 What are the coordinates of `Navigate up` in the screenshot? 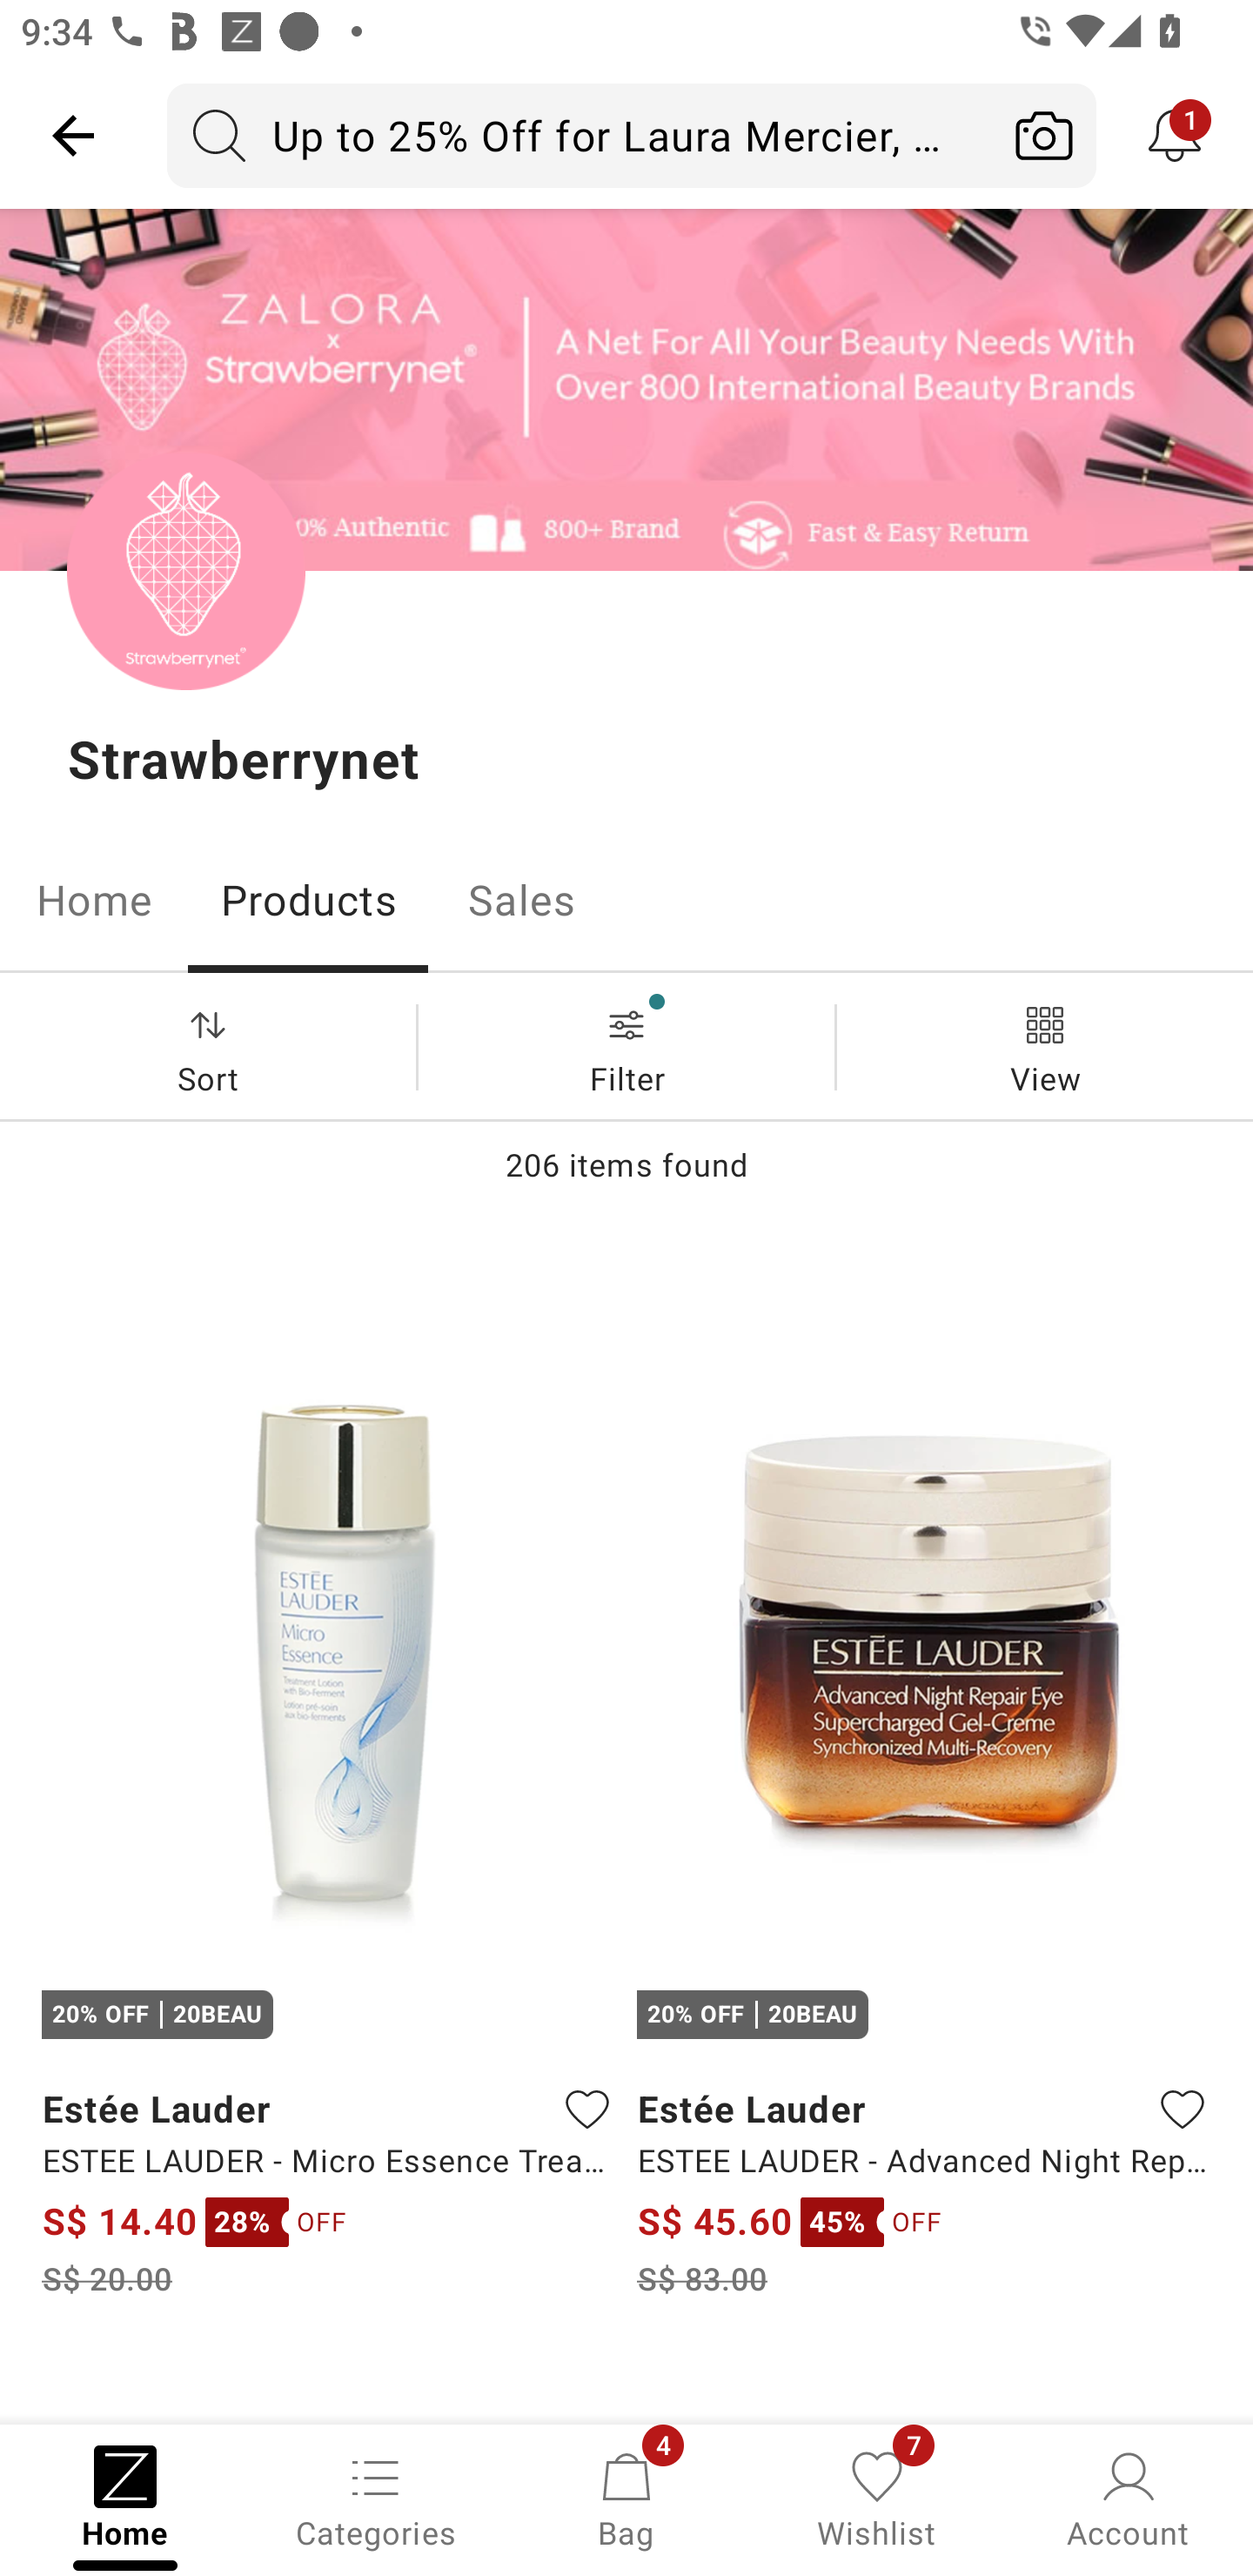 It's located at (73, 135).